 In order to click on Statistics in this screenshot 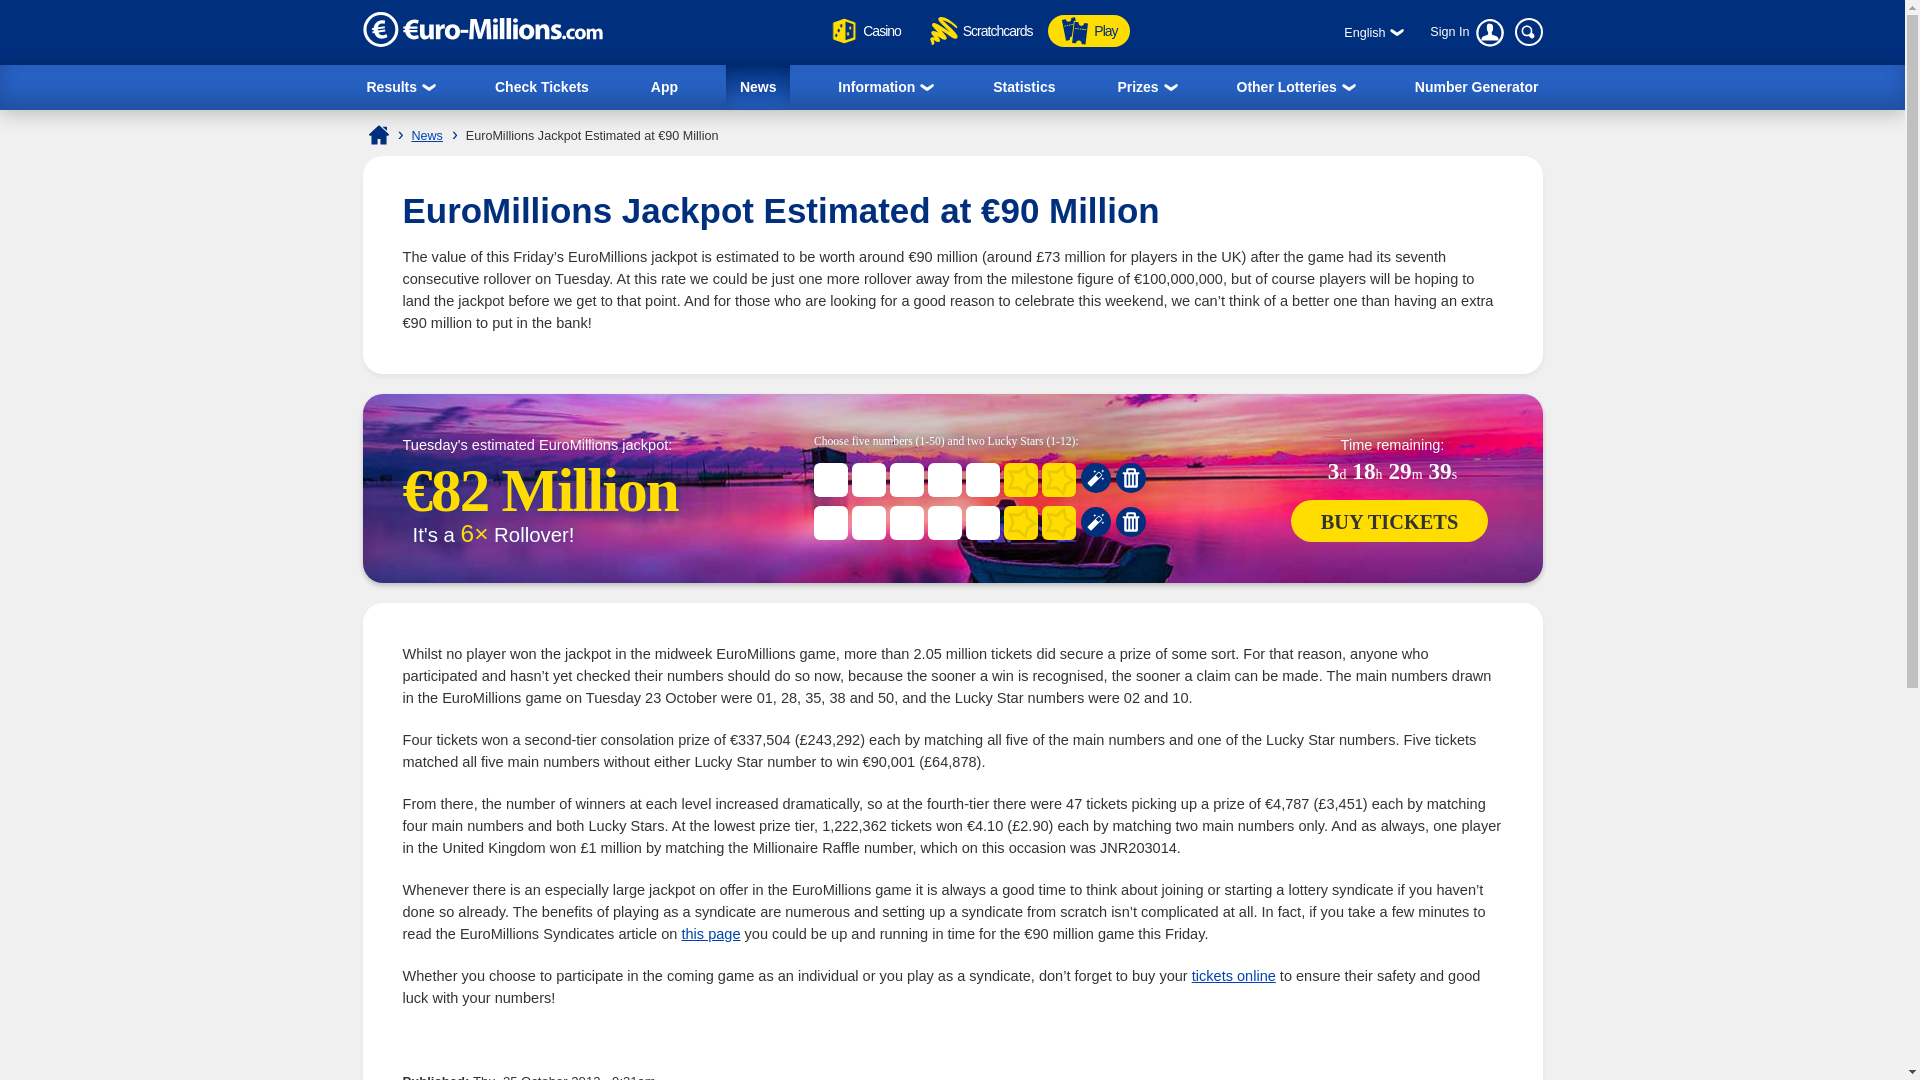, I will do `click(1024, 86)`.